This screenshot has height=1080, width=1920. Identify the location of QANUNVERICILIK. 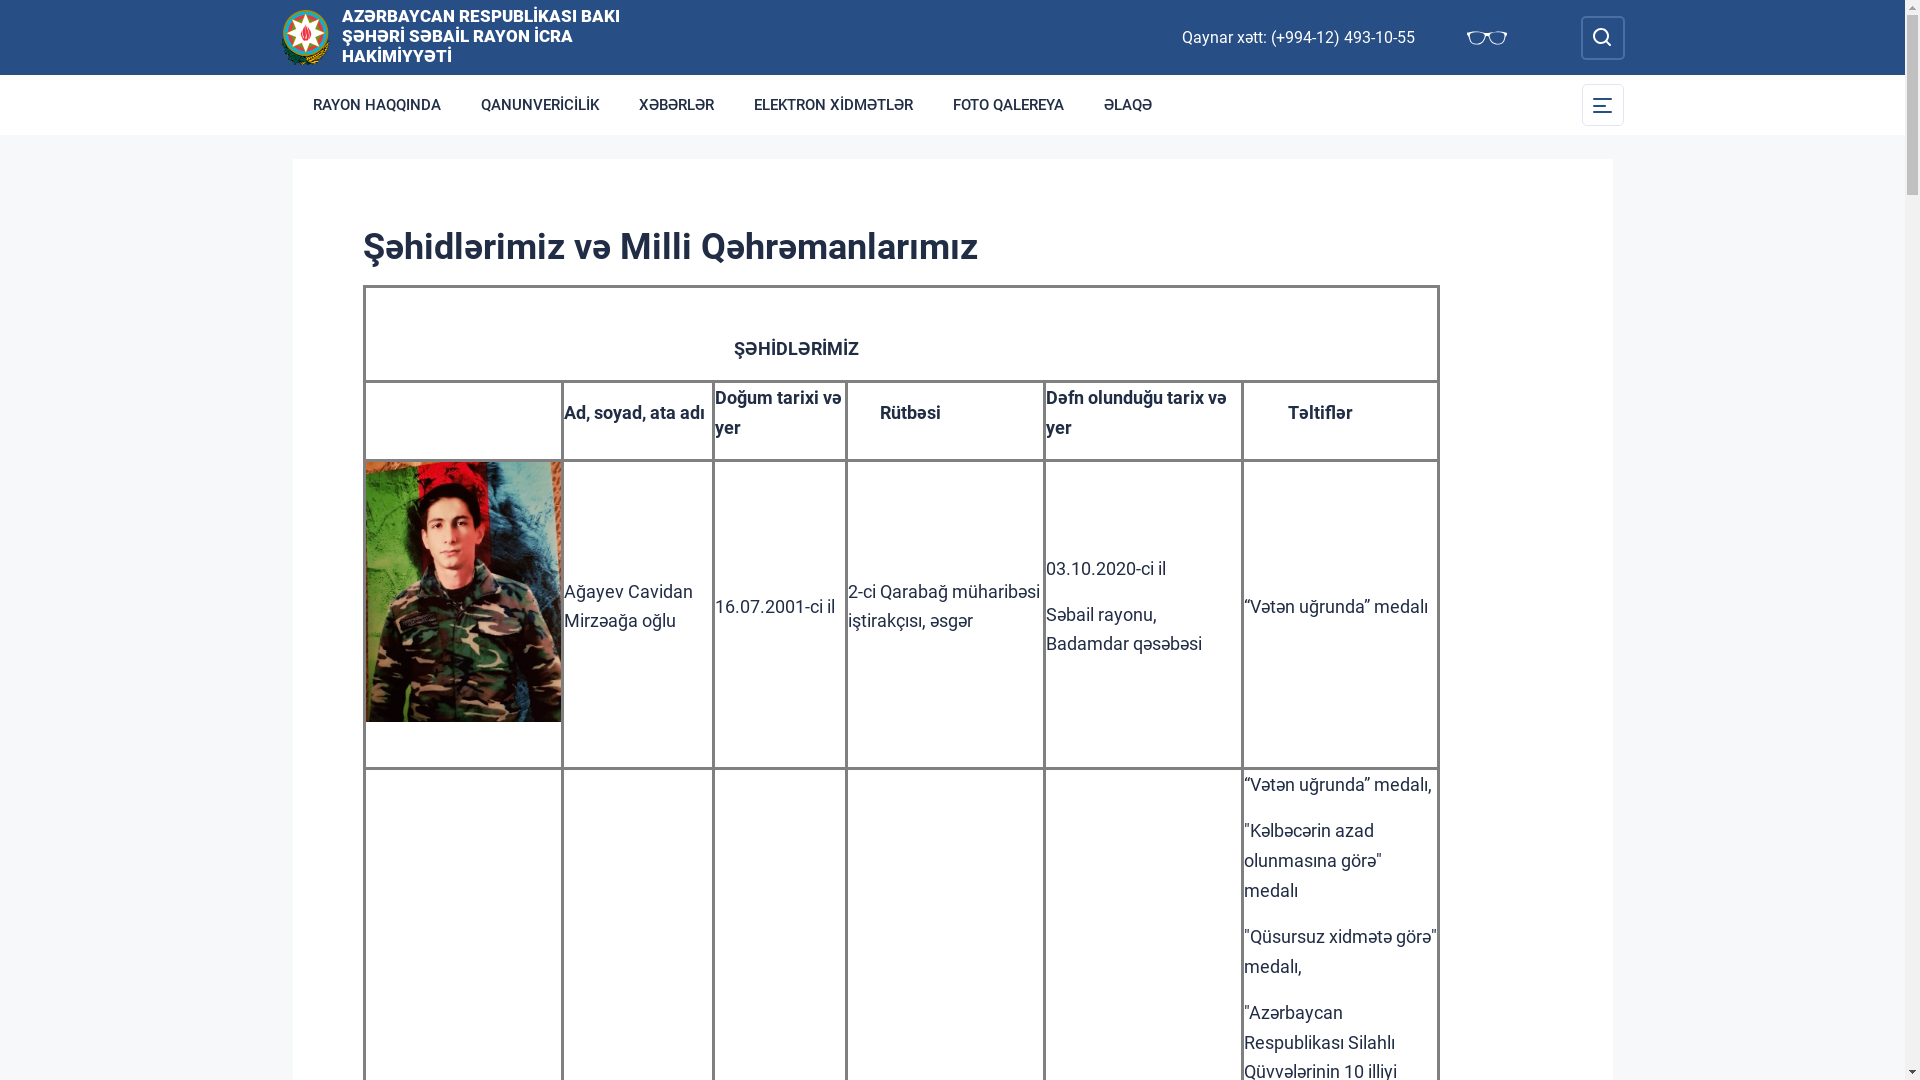
(539, 105).